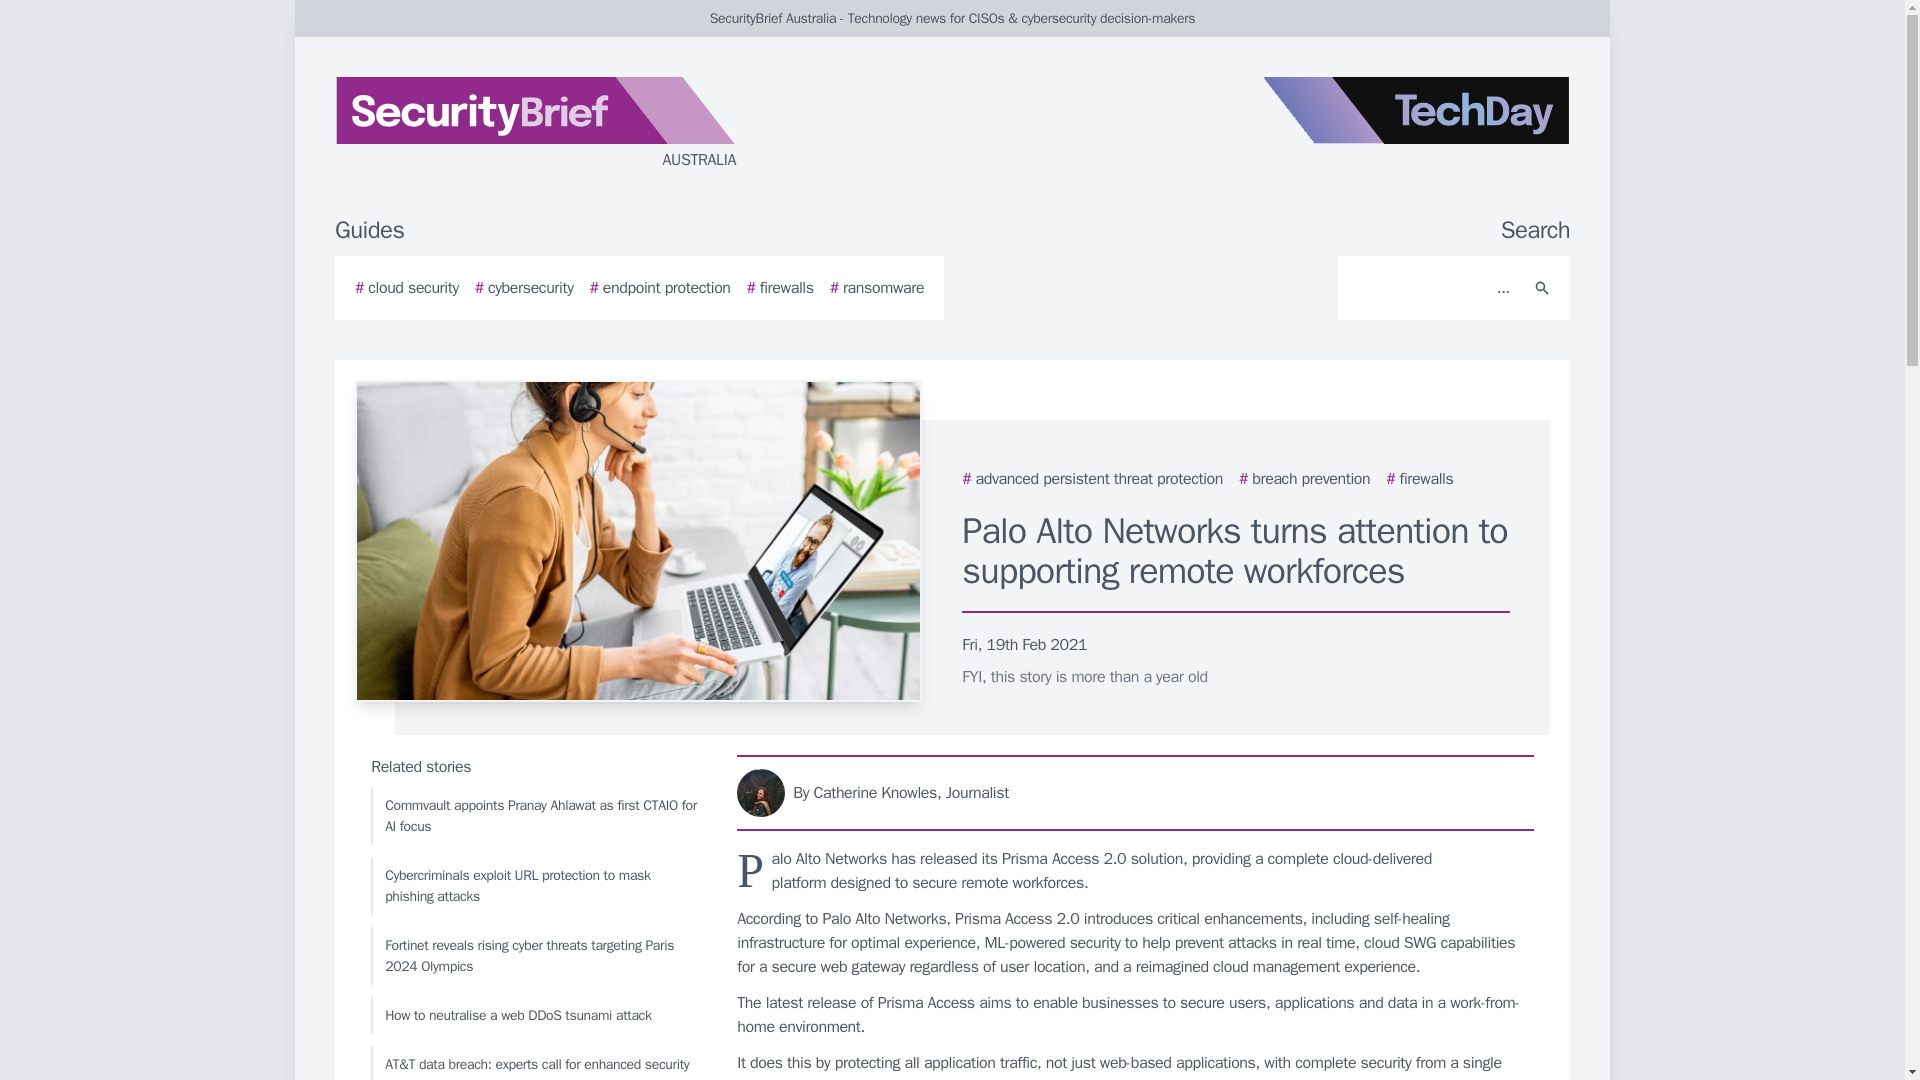  Describe the element at coordinates (1136, 792) in the screenshot. I see `By Catherine Knowles, Journalist` at that location.